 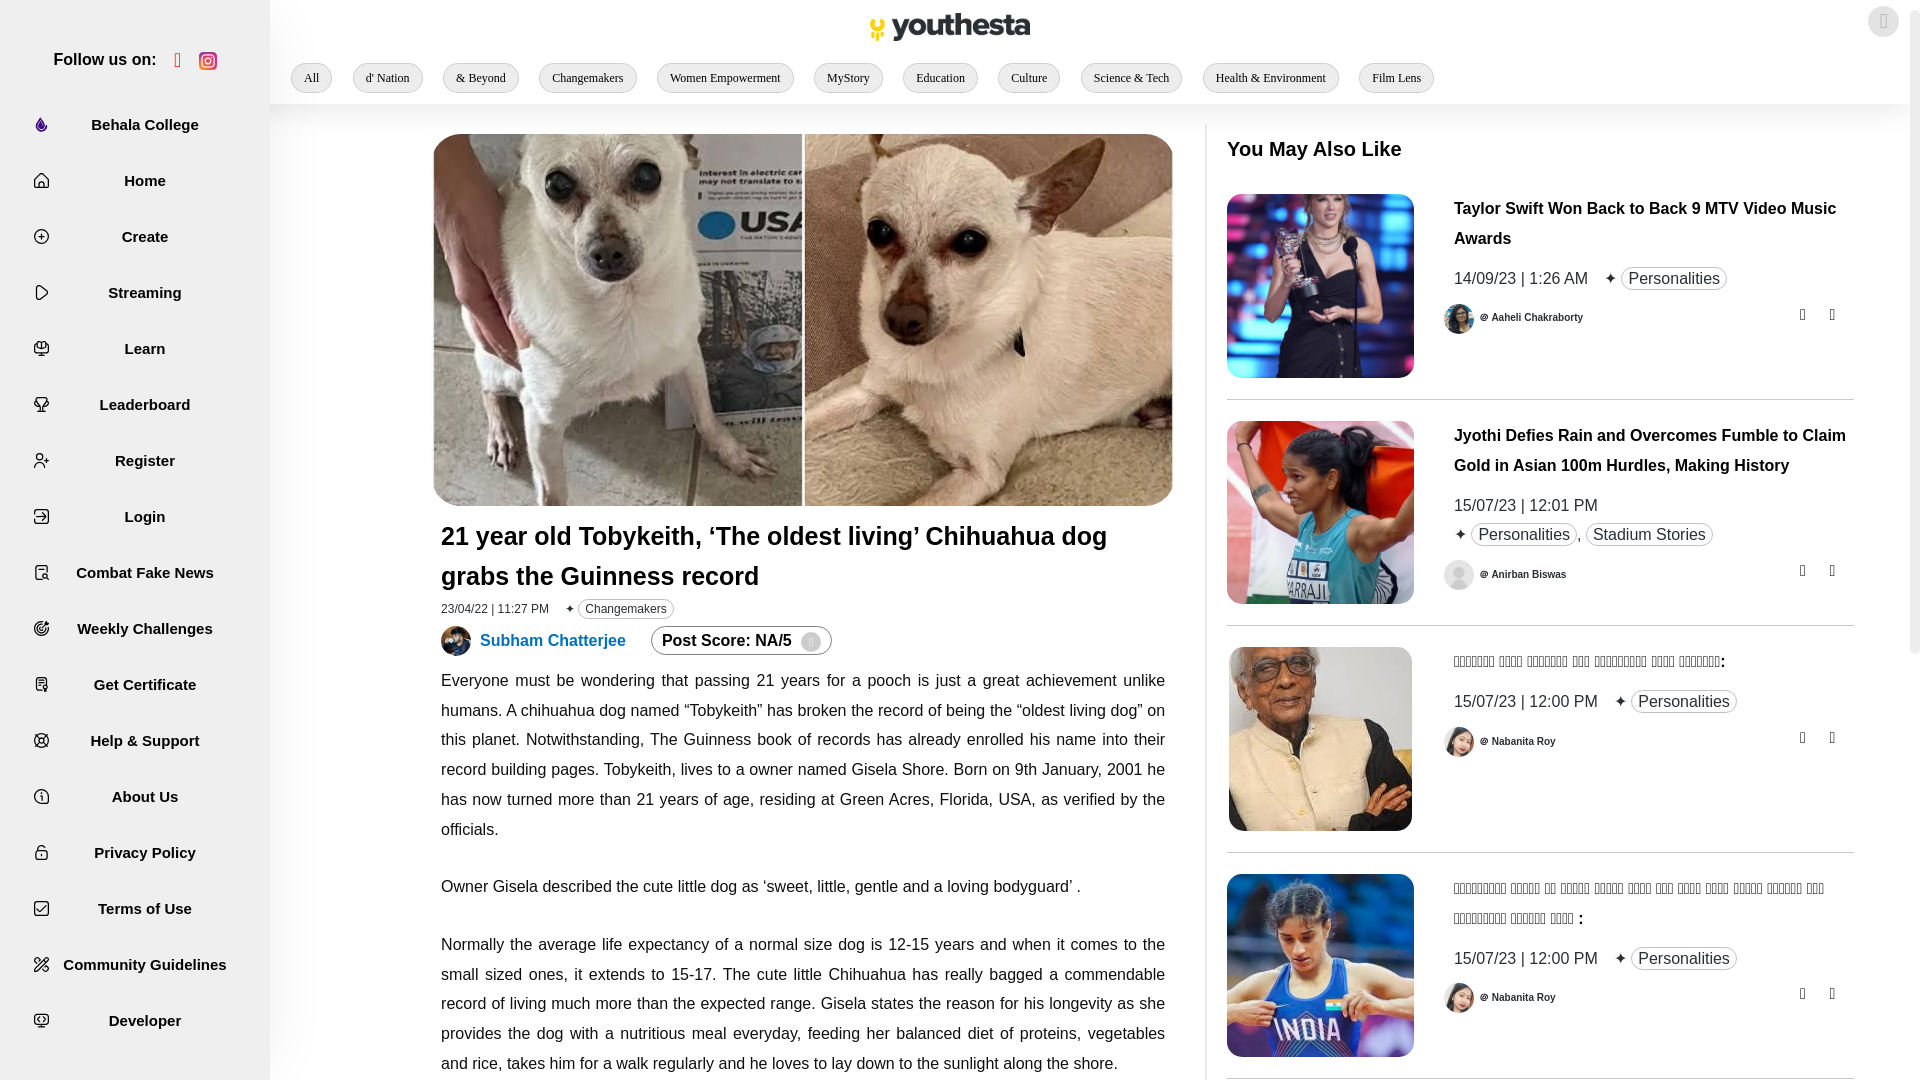 I want to click on Culture, so click(x=1028, y=77).